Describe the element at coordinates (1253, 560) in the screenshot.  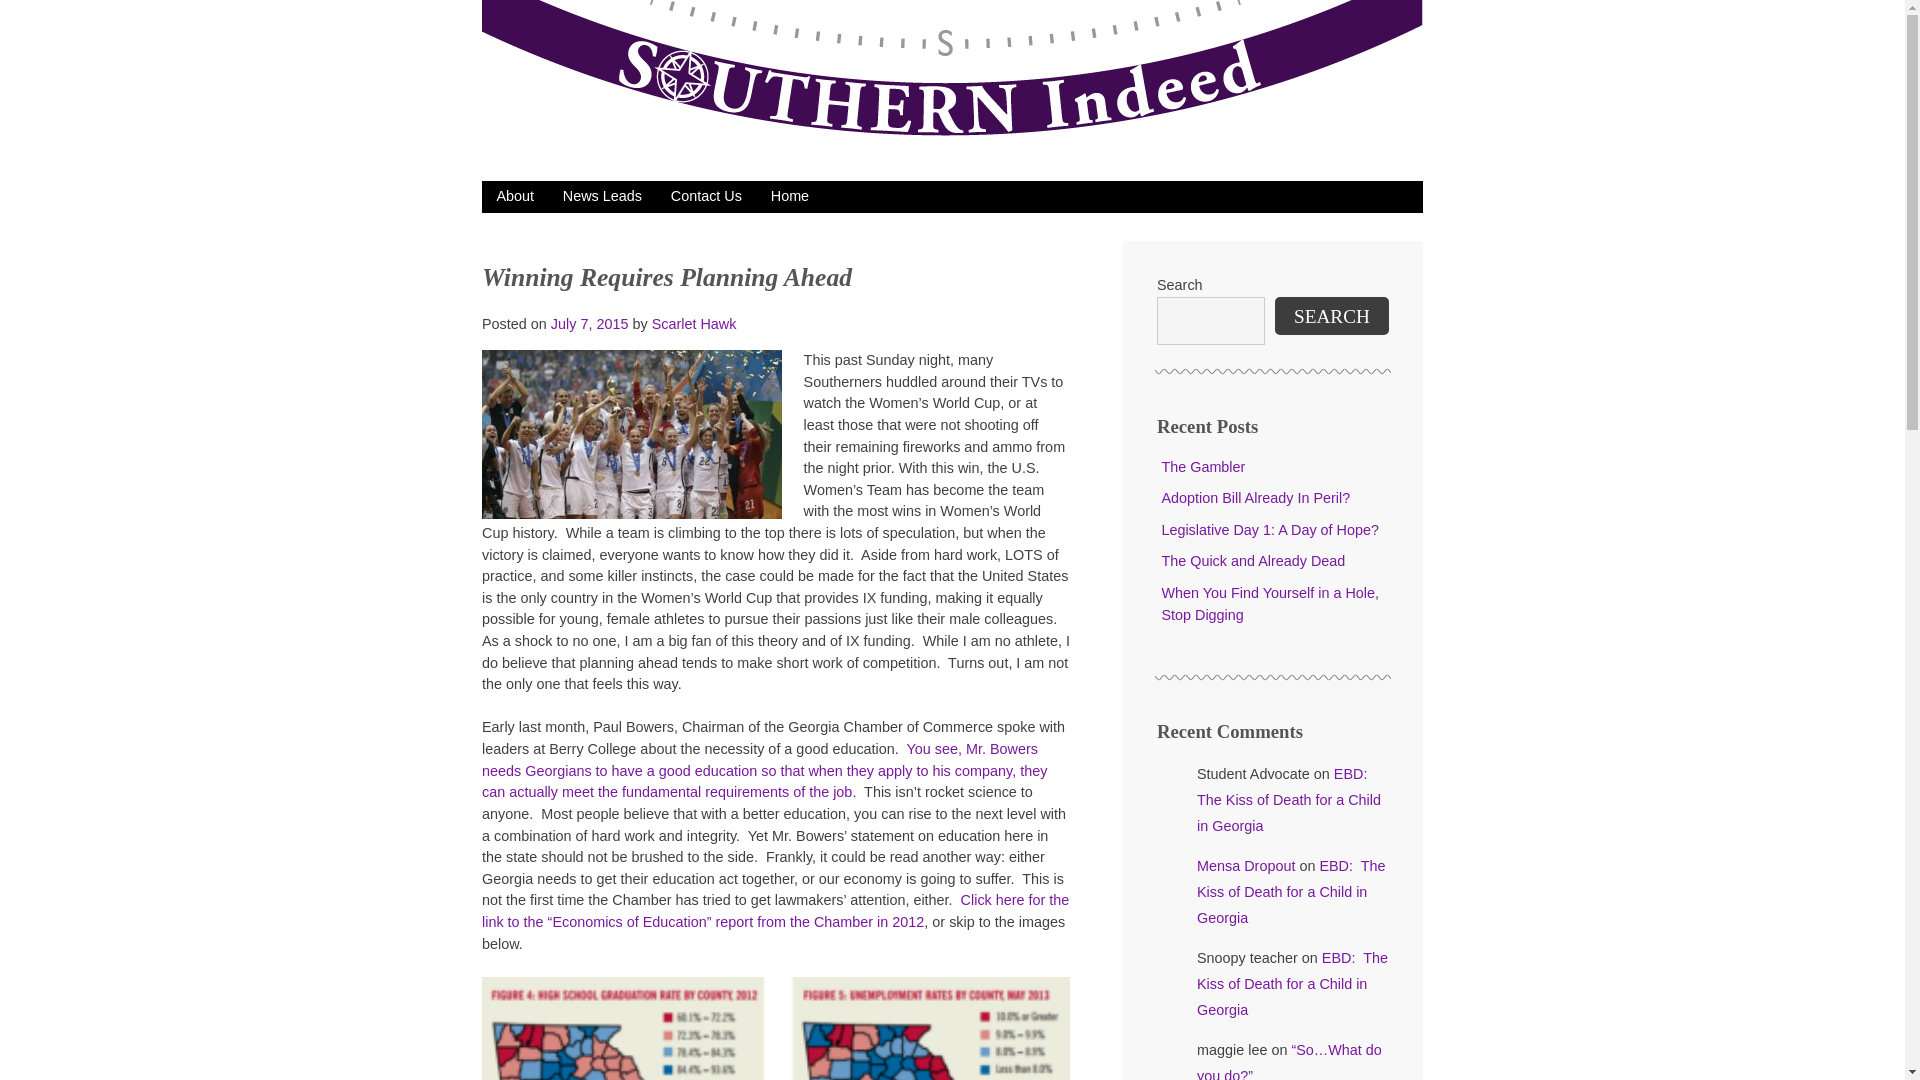
I see `The Quick and Already Dead` at that location.